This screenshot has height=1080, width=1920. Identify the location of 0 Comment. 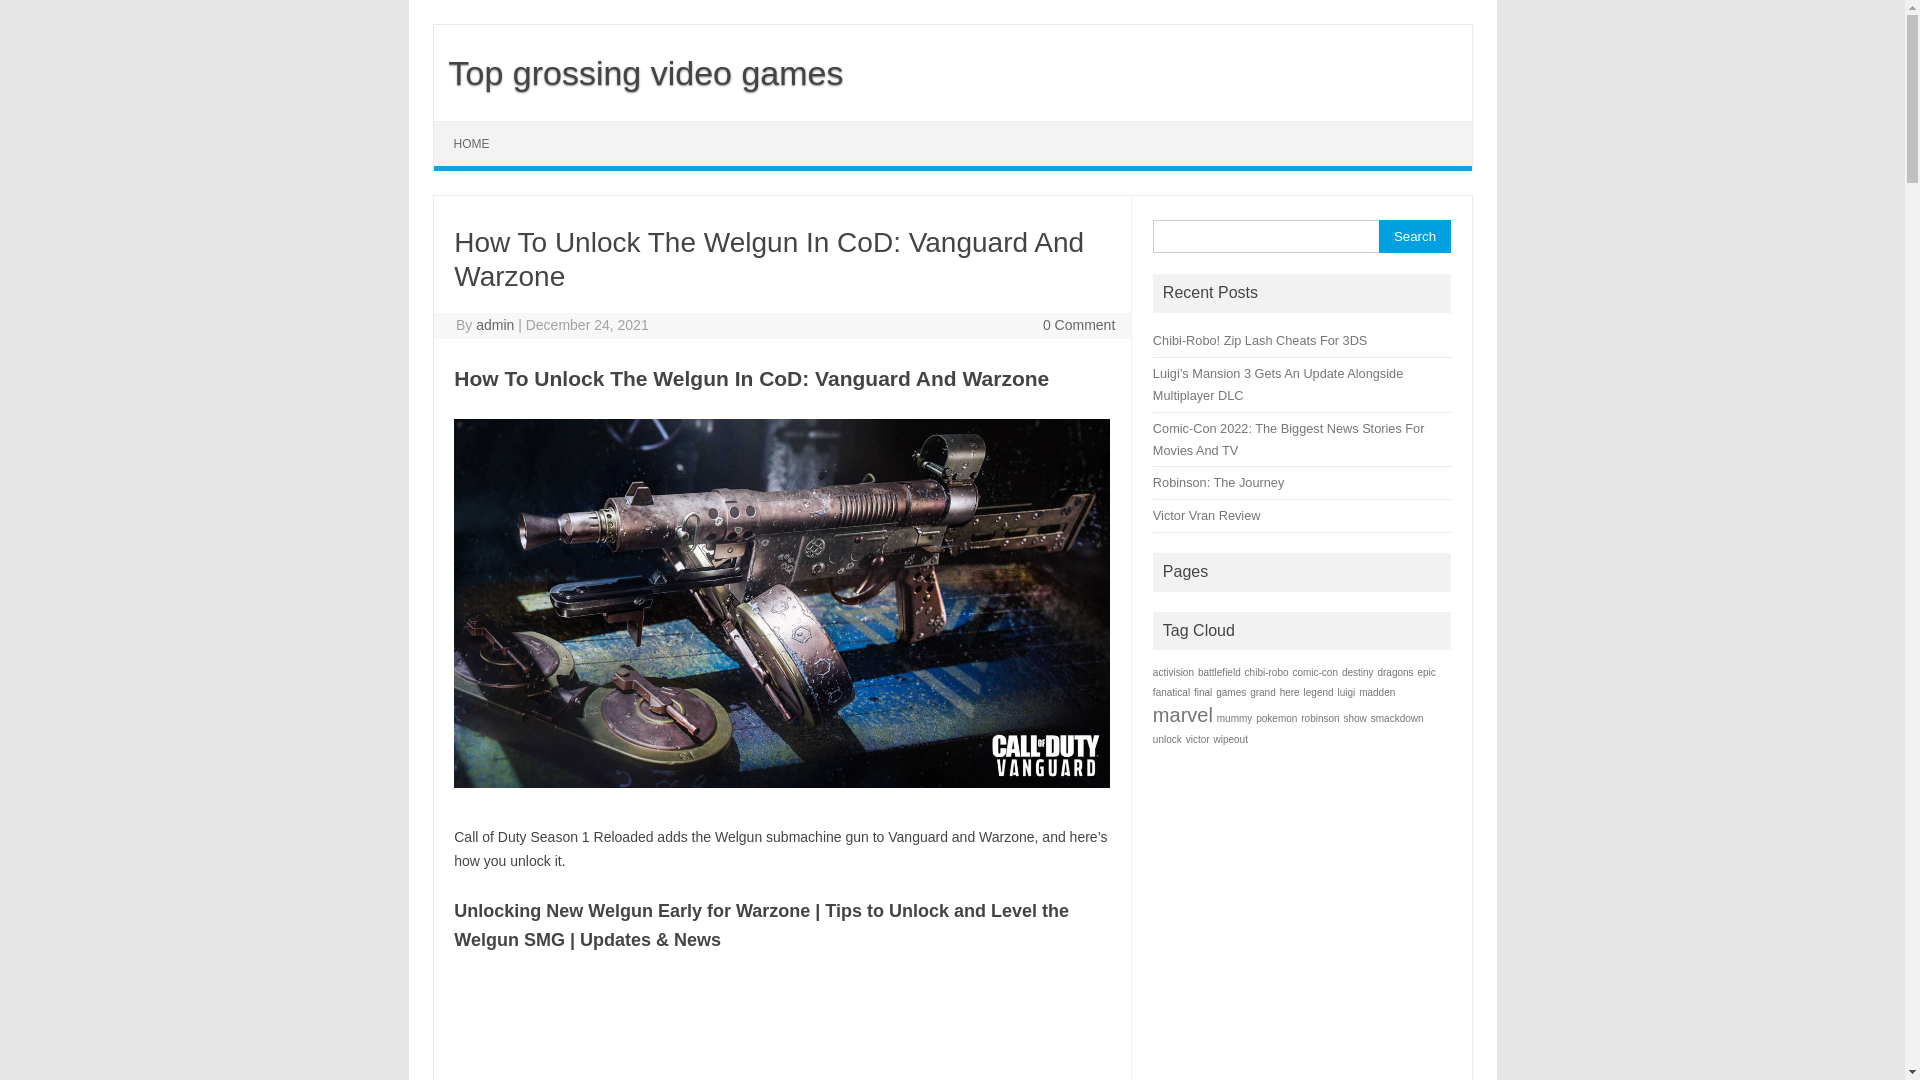
(1079, 325).